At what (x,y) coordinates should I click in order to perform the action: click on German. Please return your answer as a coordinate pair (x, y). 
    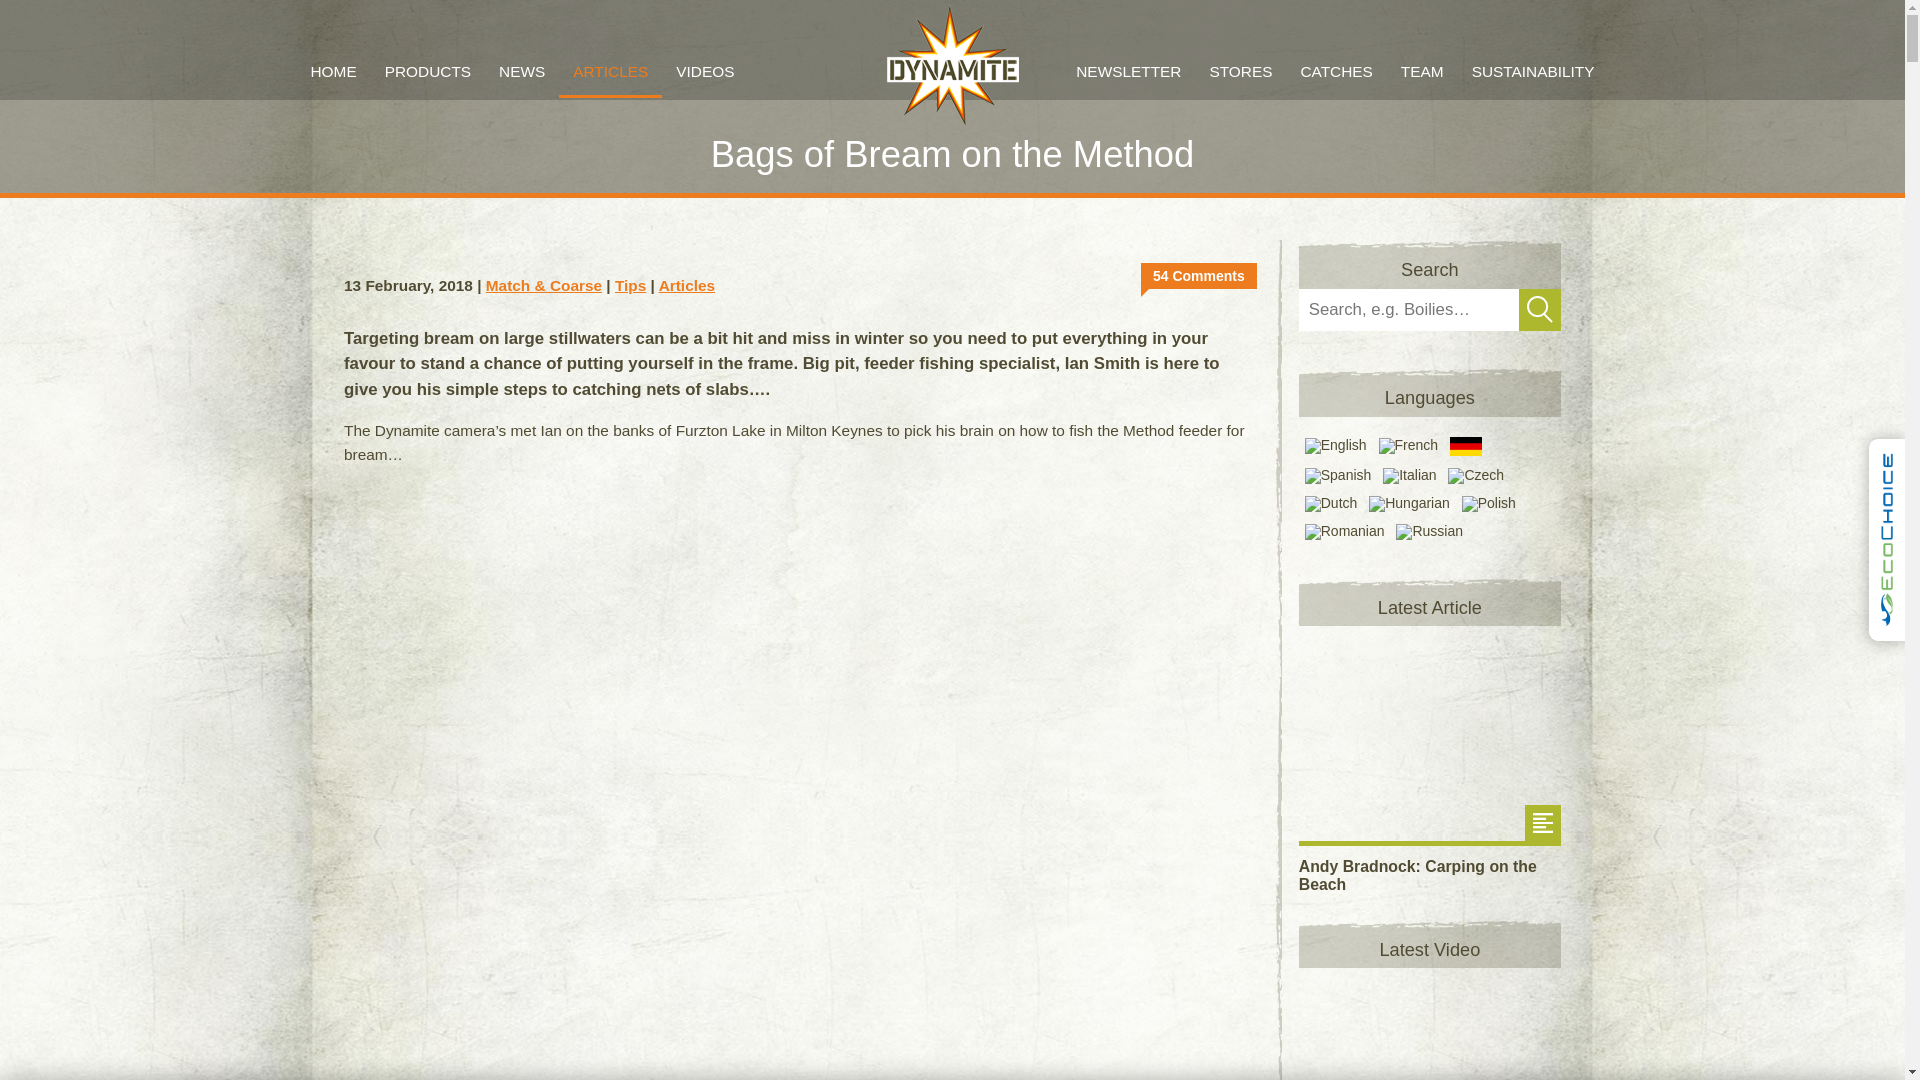
    Looking at the image, I should click on (1464, 446).